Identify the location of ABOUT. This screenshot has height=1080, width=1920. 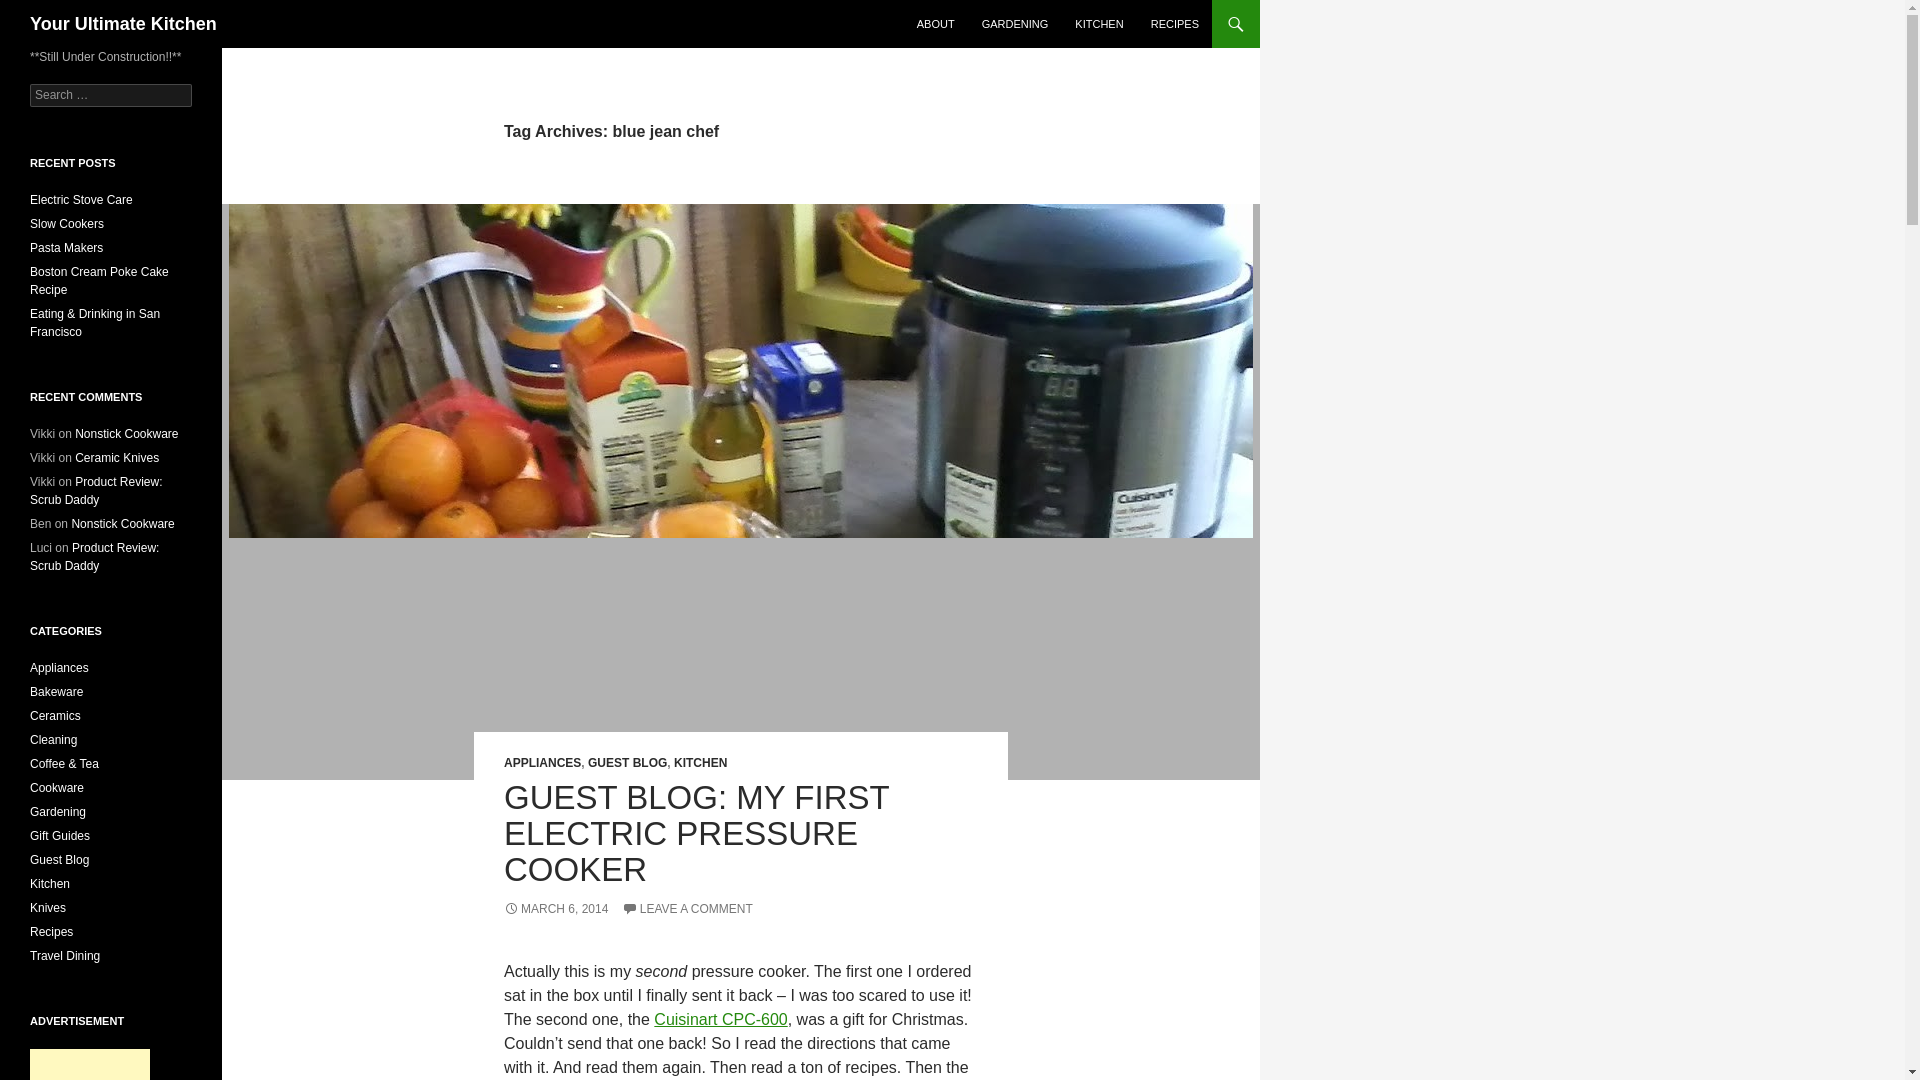
(936, 24).